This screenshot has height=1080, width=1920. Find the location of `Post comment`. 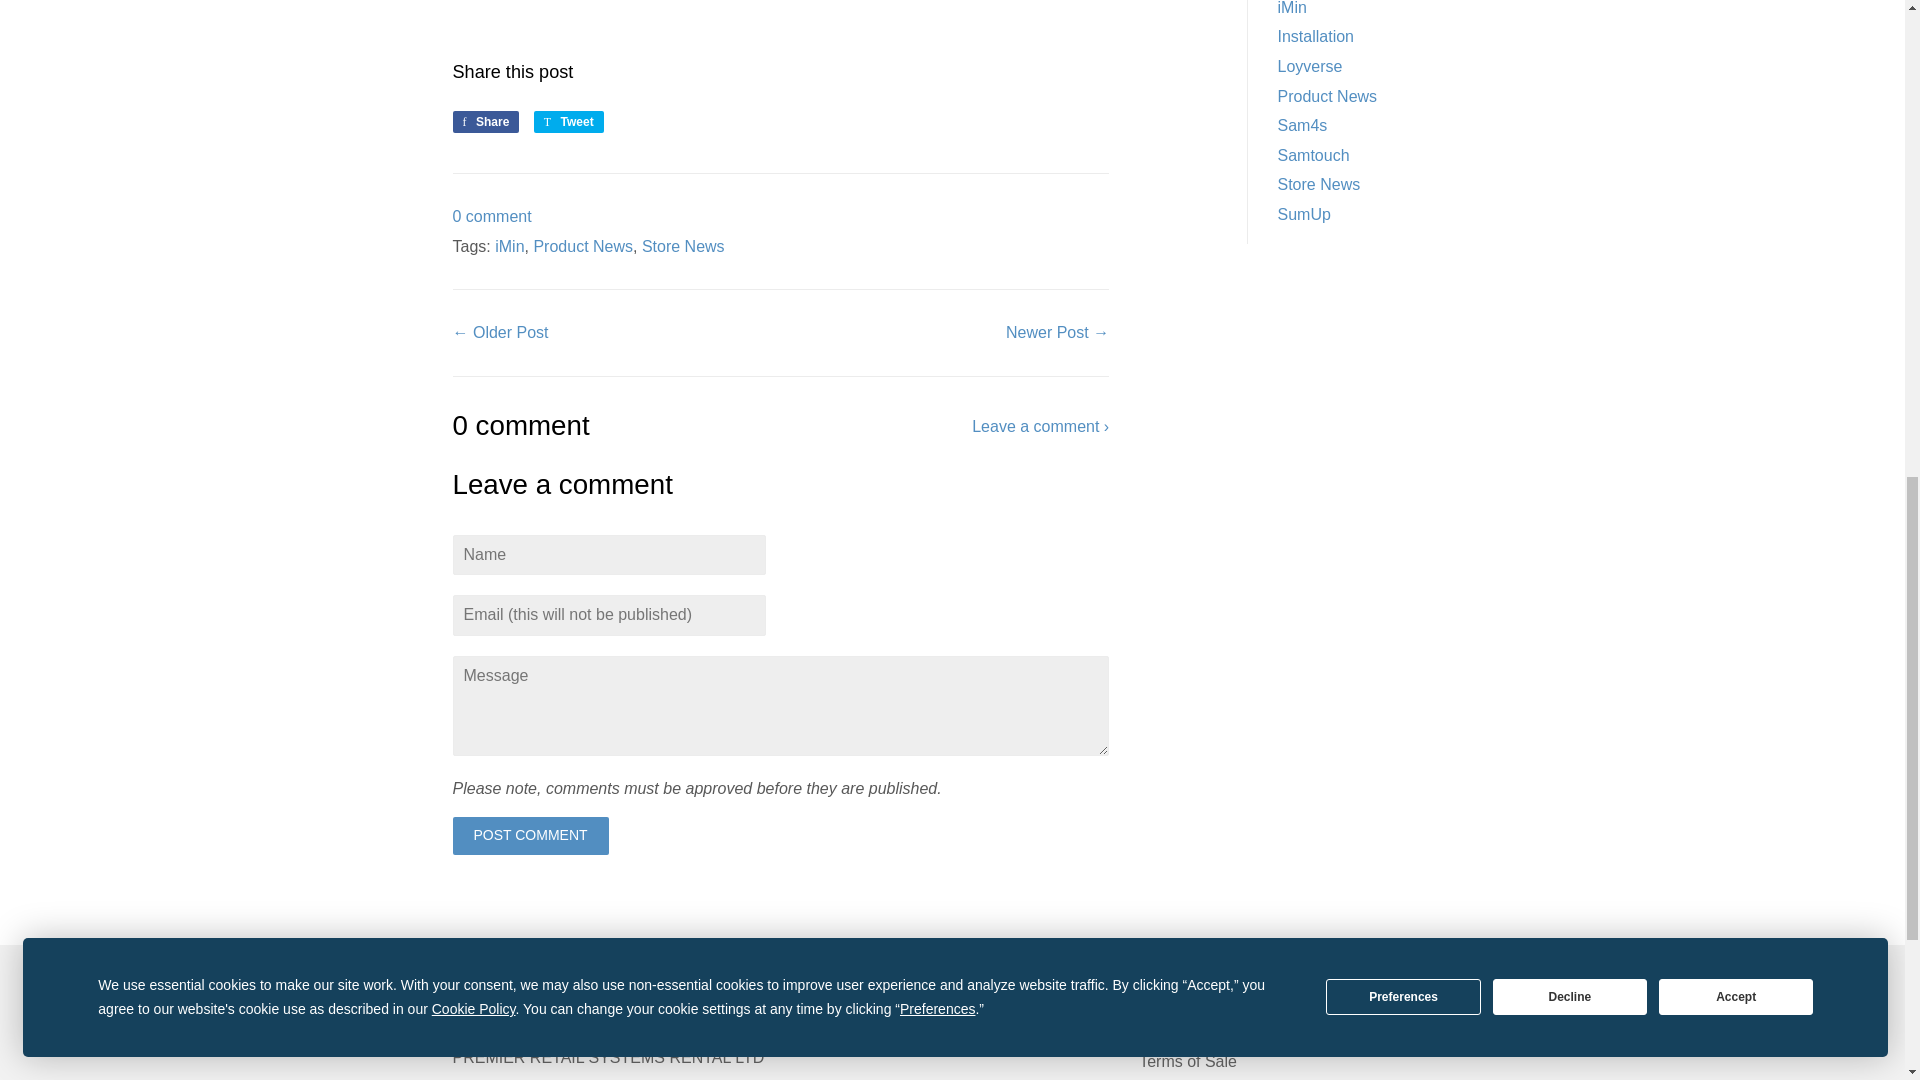

Post comment is located at coordinates (530, 836).